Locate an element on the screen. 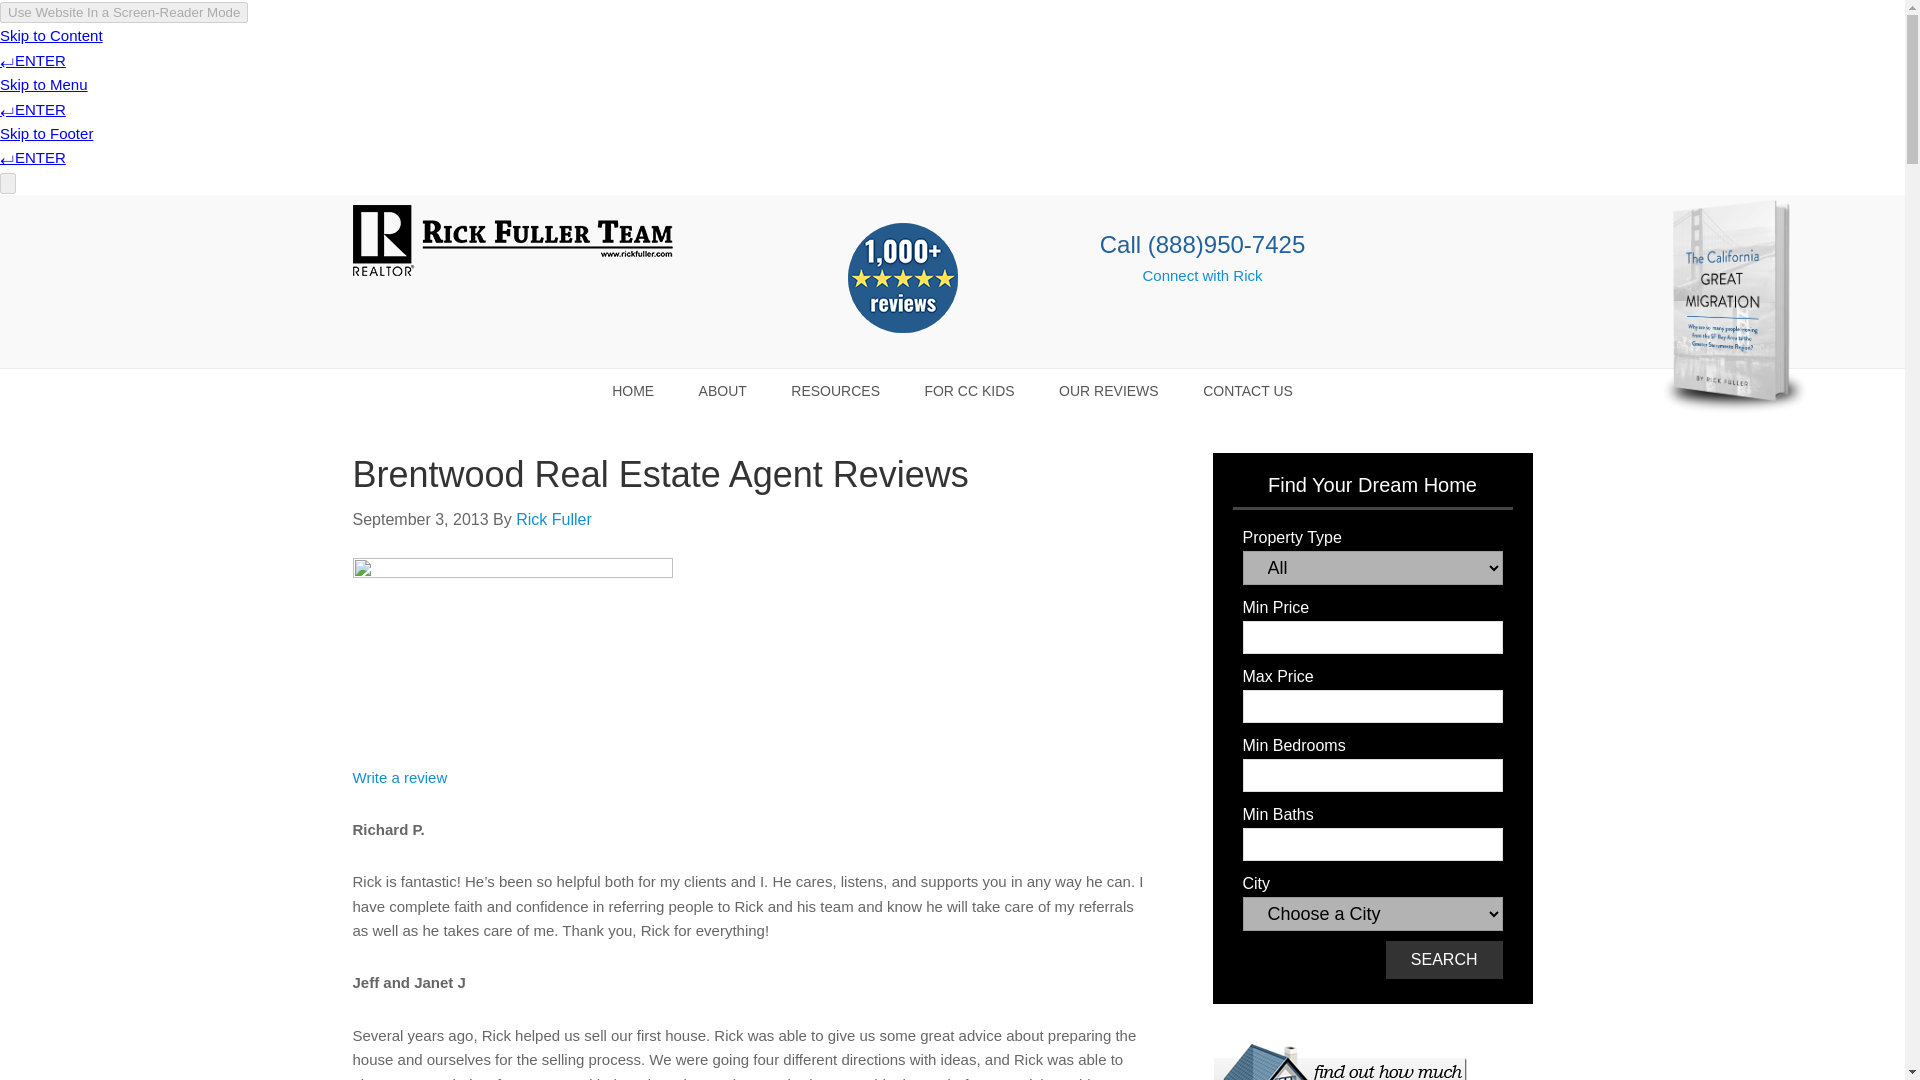 This screenshot has width=1920, height=1080. FOR CC KIDS is located at coordinates (969, 390).